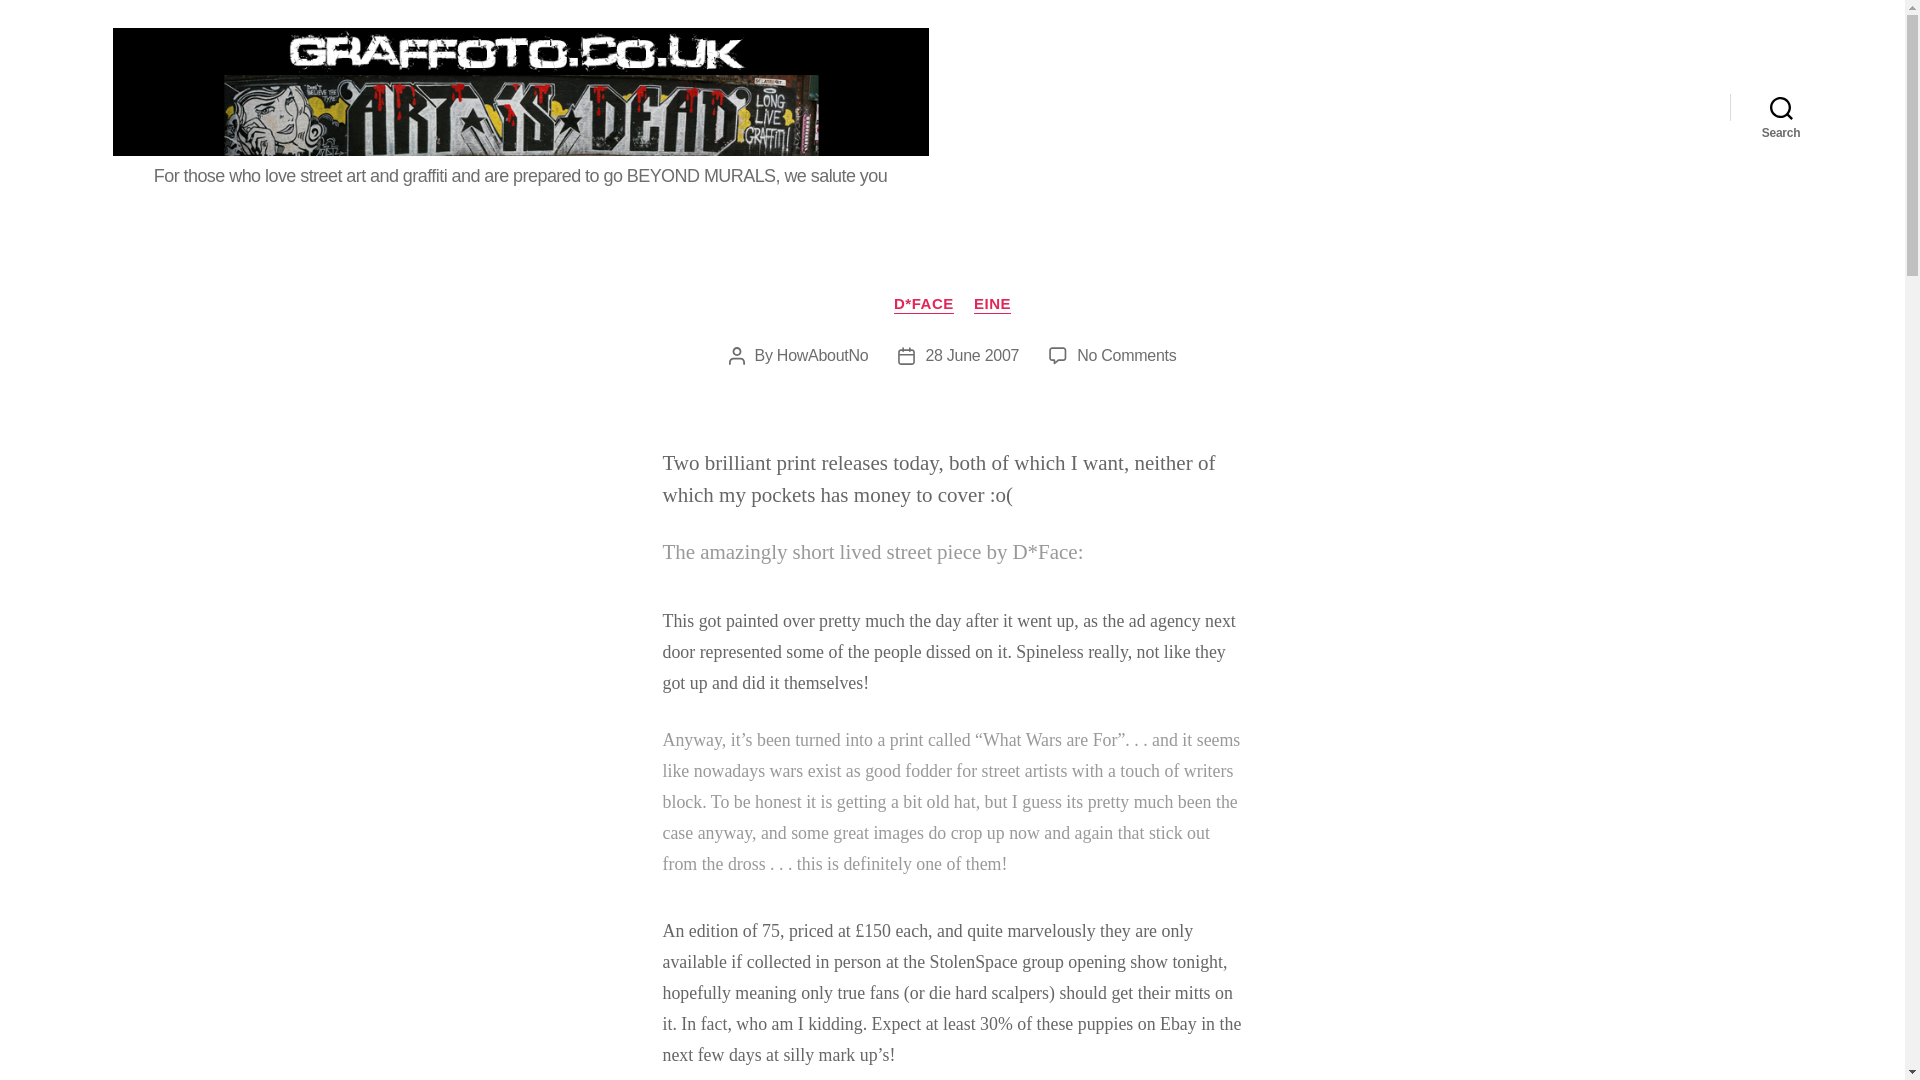 The height and width of the screenshot is (1080, 1920). Describe the element at coordinates (972, 354) in the screenshot. I see `28 June 2007` at that location.